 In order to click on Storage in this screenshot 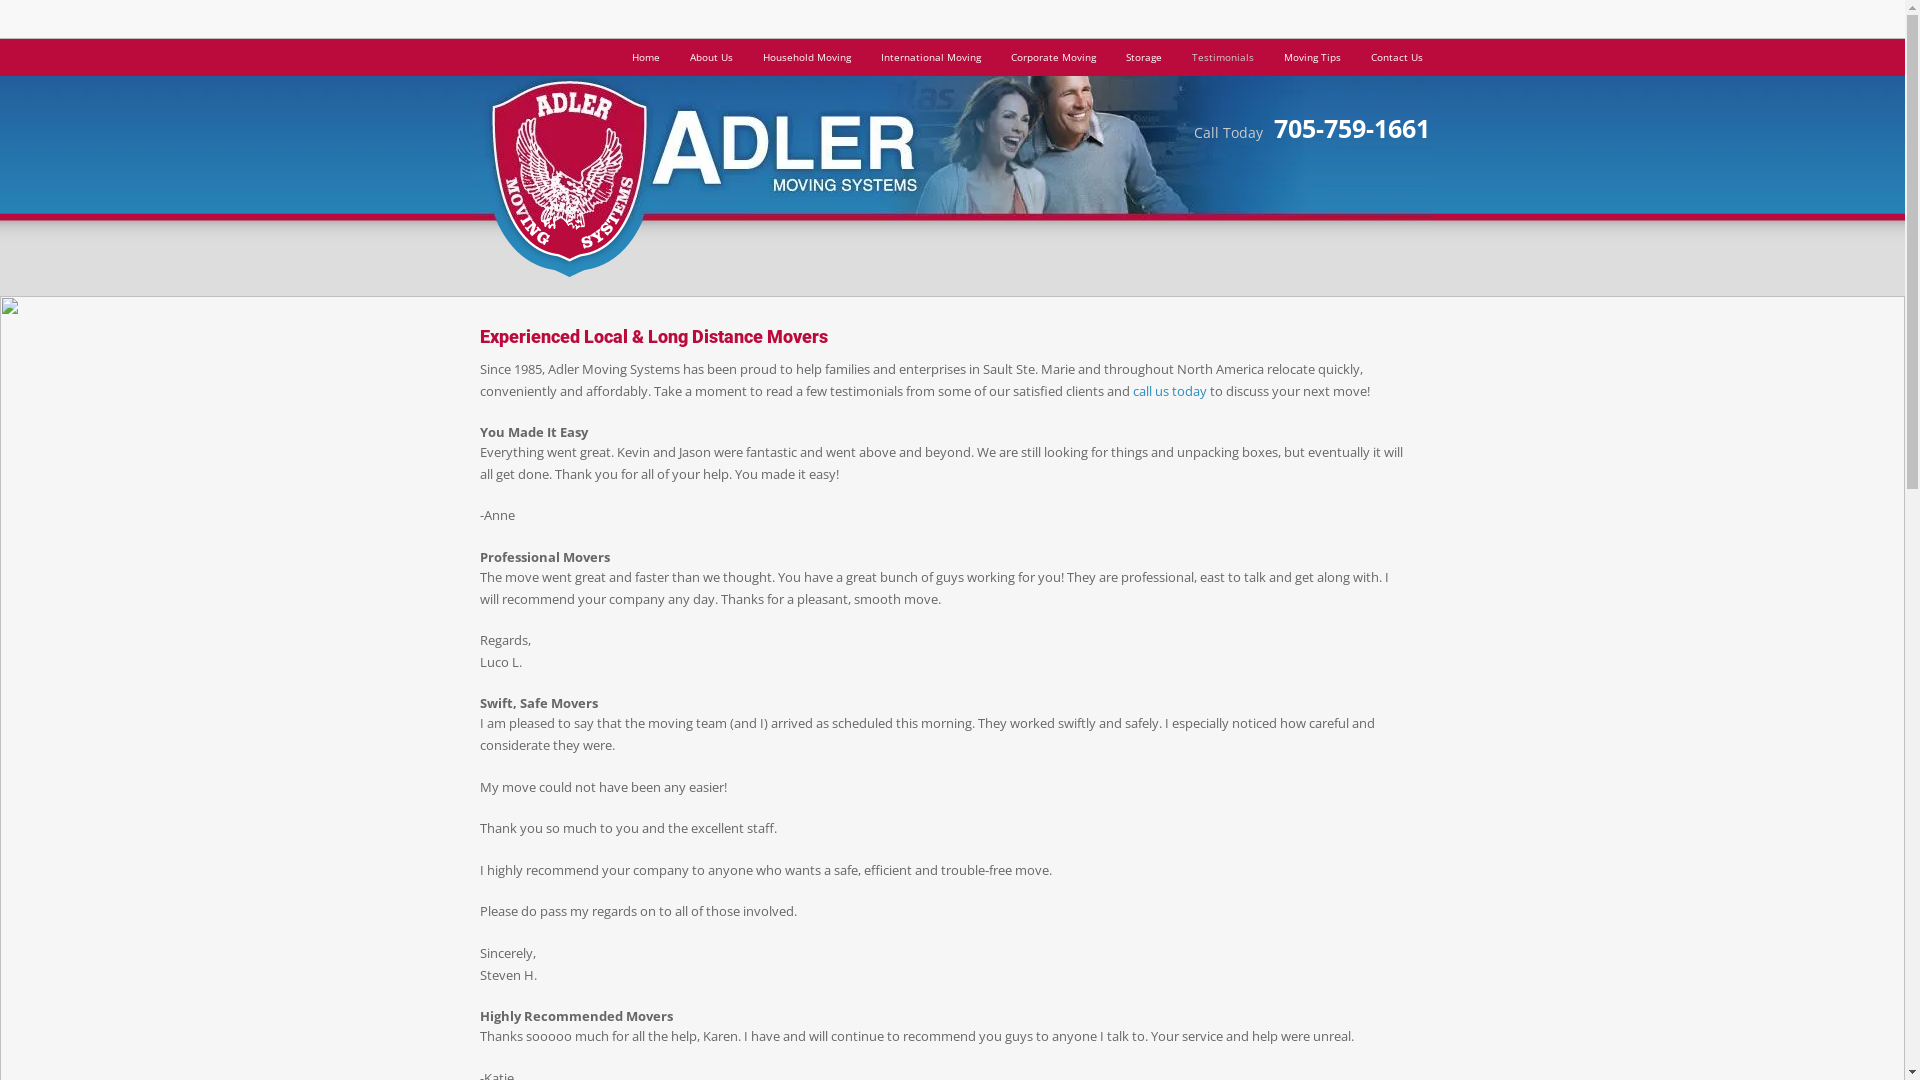, I will do `click(1143, 57)`.